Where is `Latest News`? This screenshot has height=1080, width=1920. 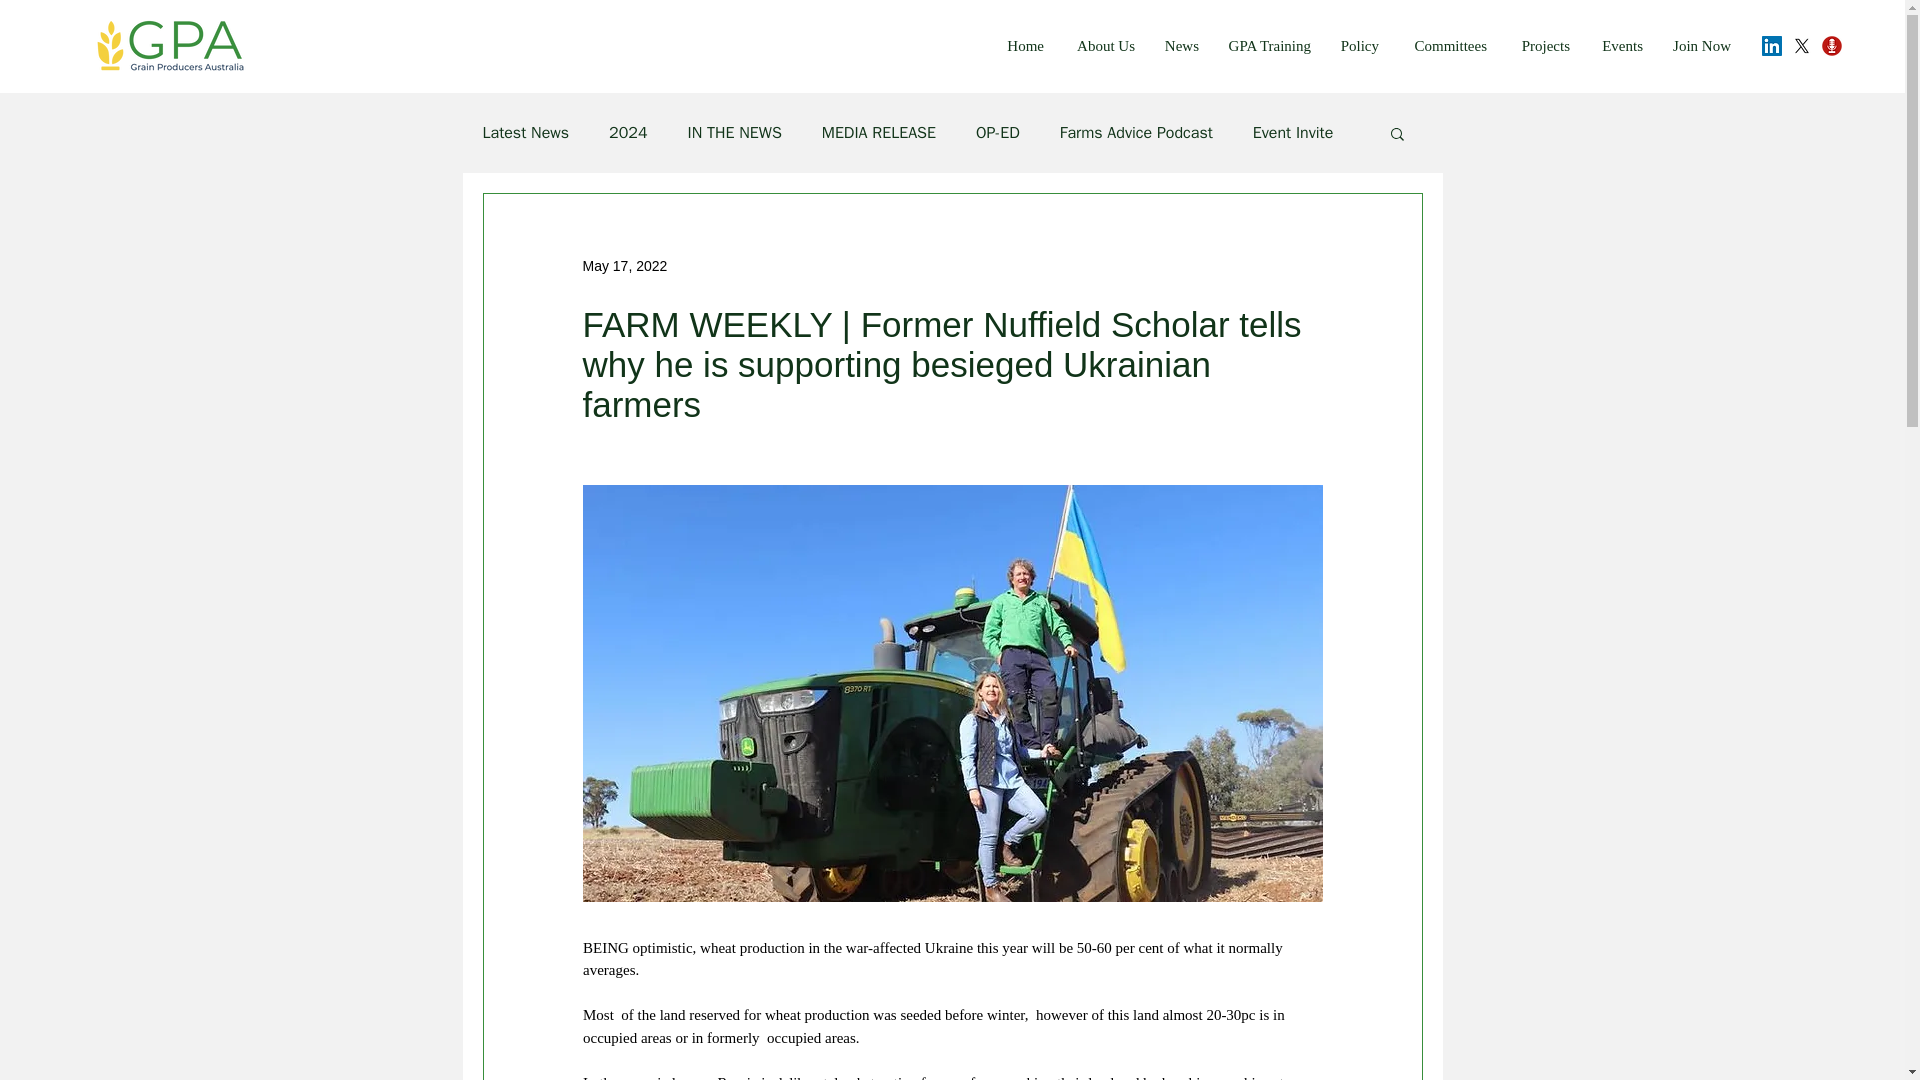 Latest News is located at coordinates (524, 132).